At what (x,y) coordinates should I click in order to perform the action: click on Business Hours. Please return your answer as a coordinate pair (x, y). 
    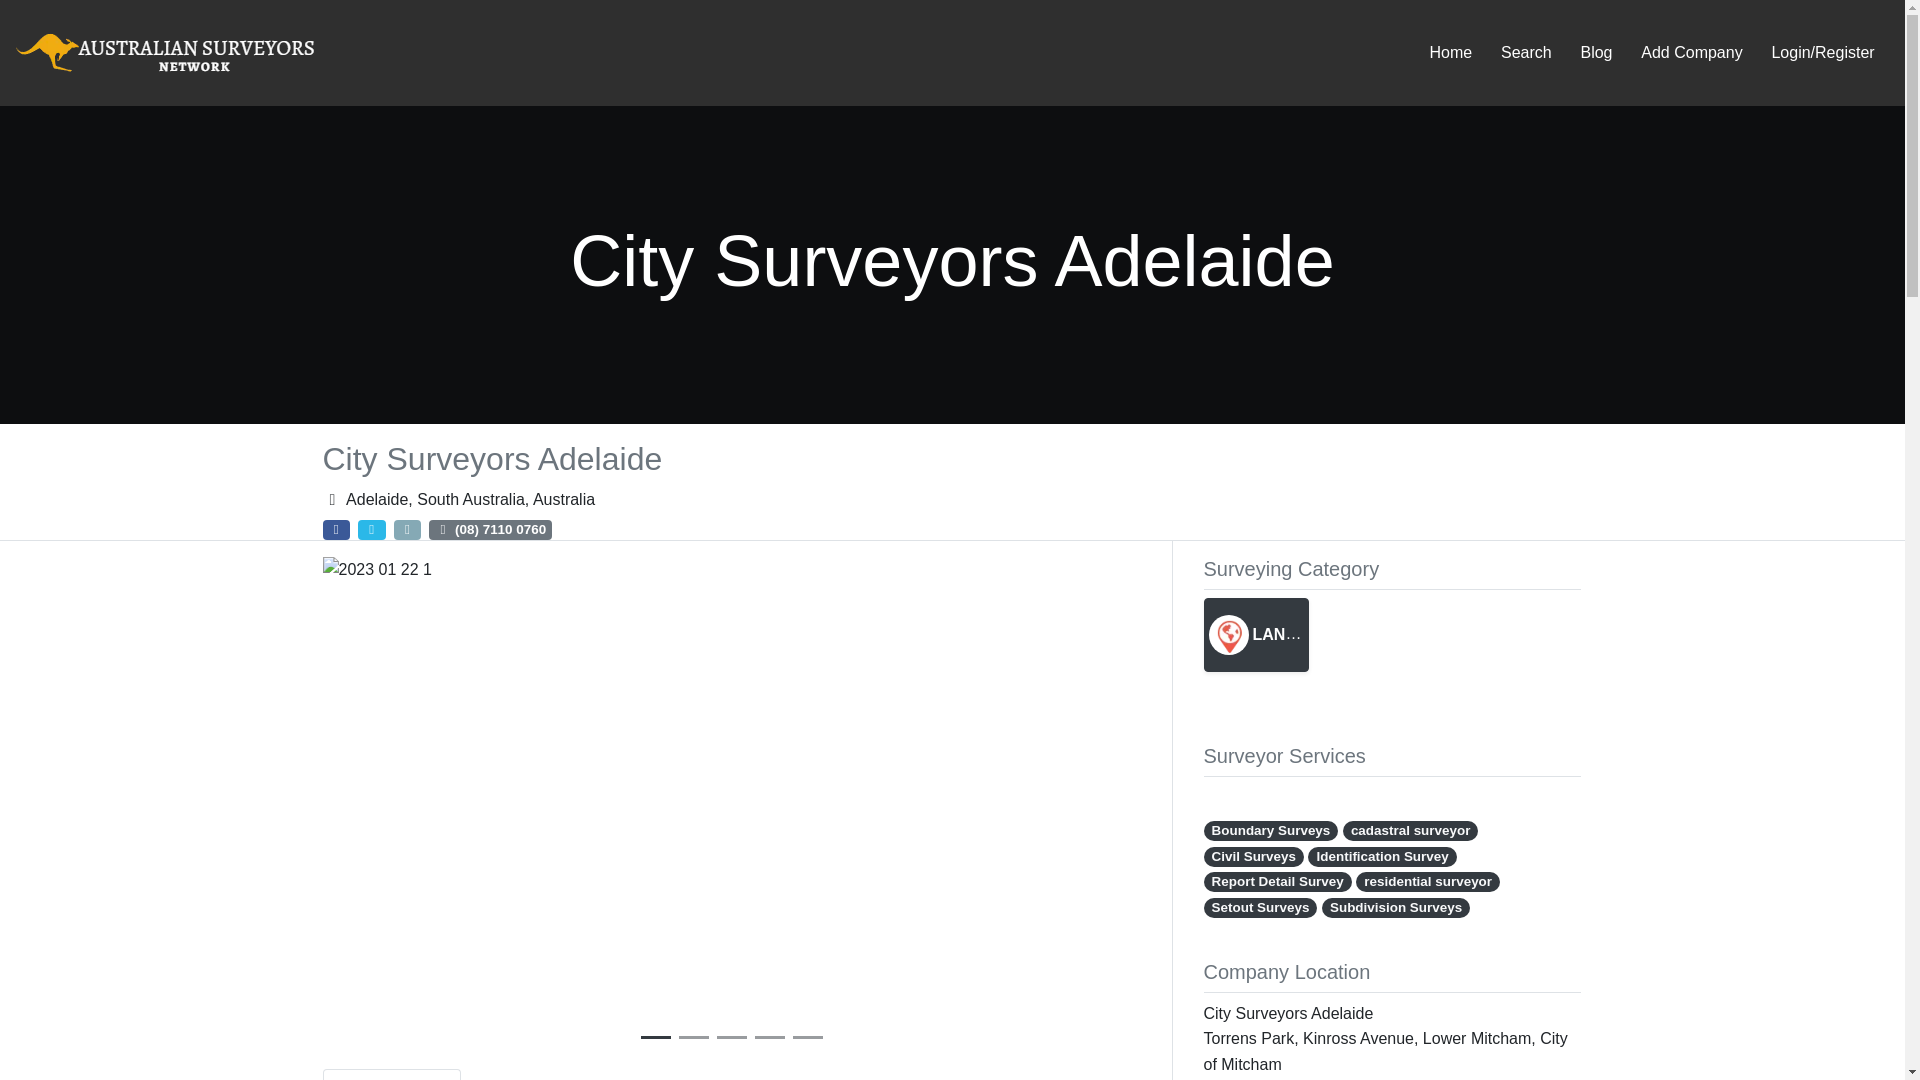
    Looking at the image, I should click on (546, 1074).